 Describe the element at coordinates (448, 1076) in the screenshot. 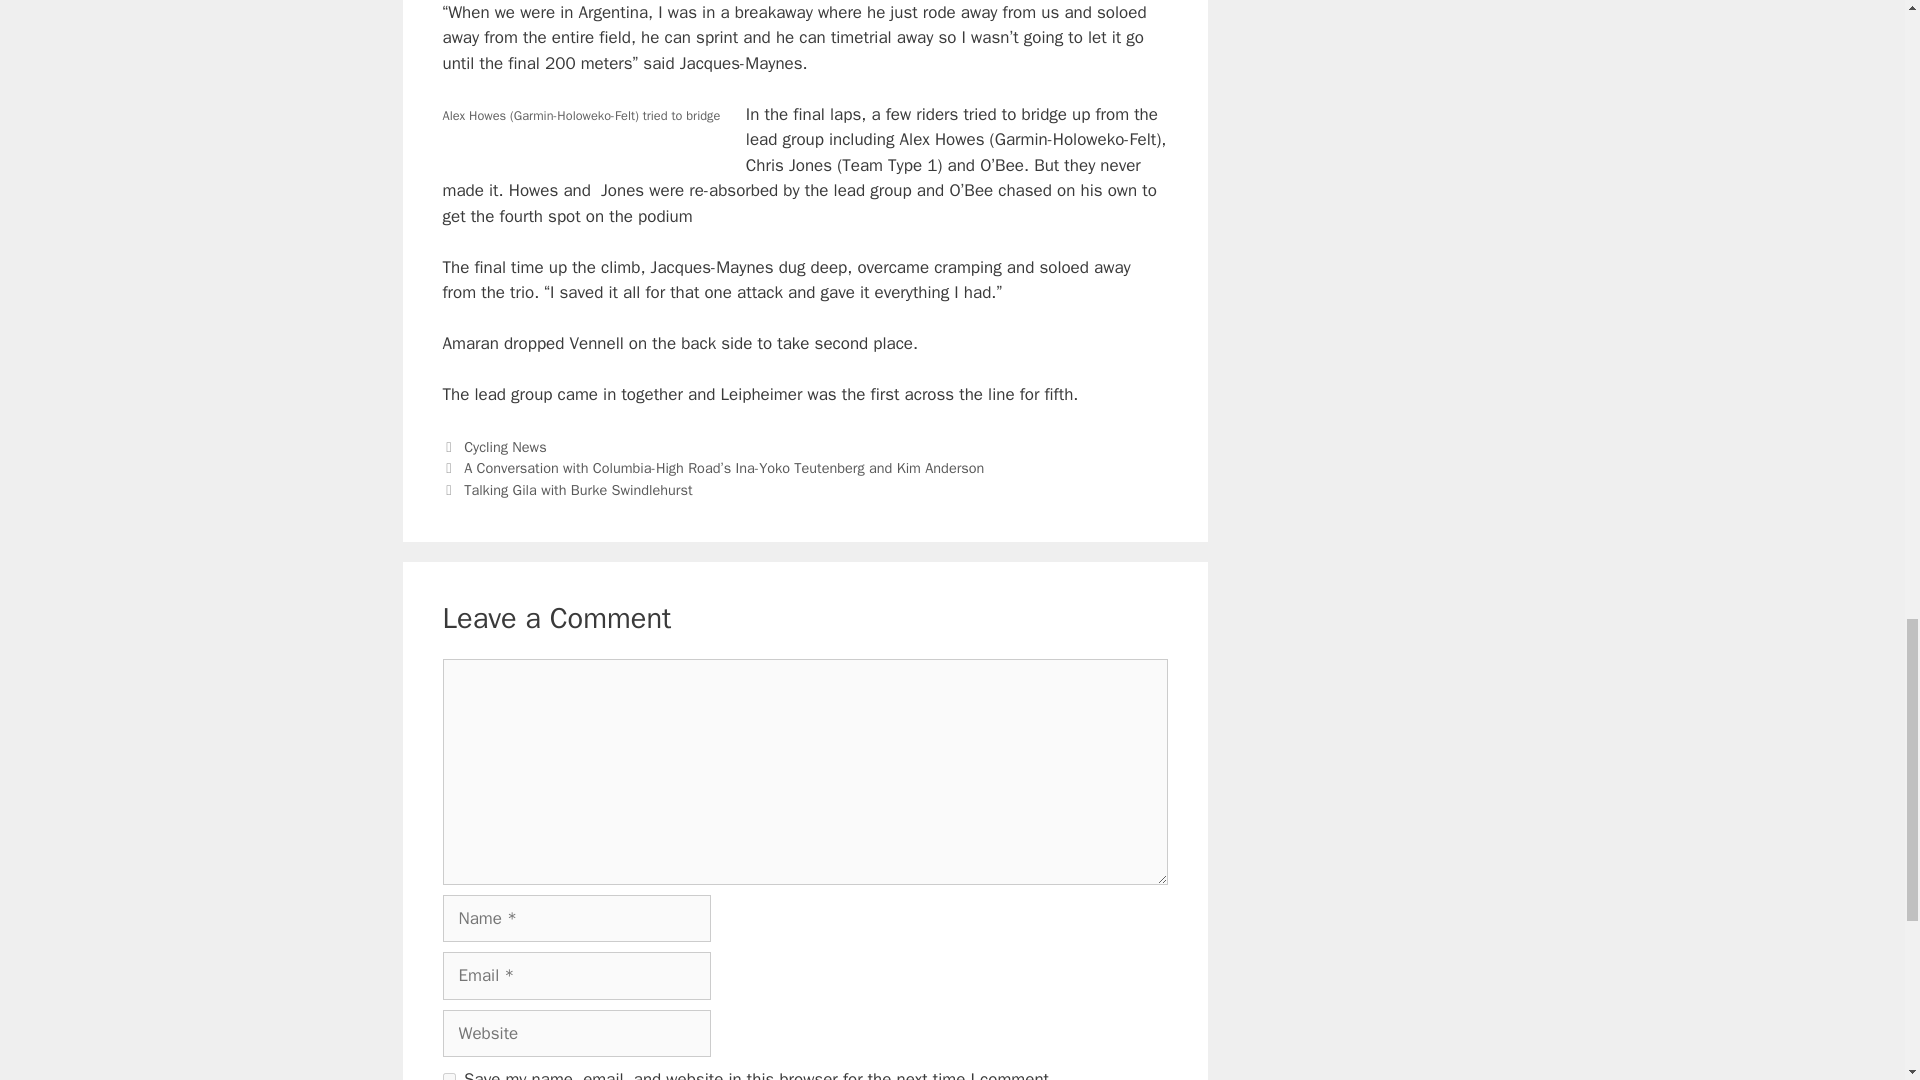

I see `yes` at that location.